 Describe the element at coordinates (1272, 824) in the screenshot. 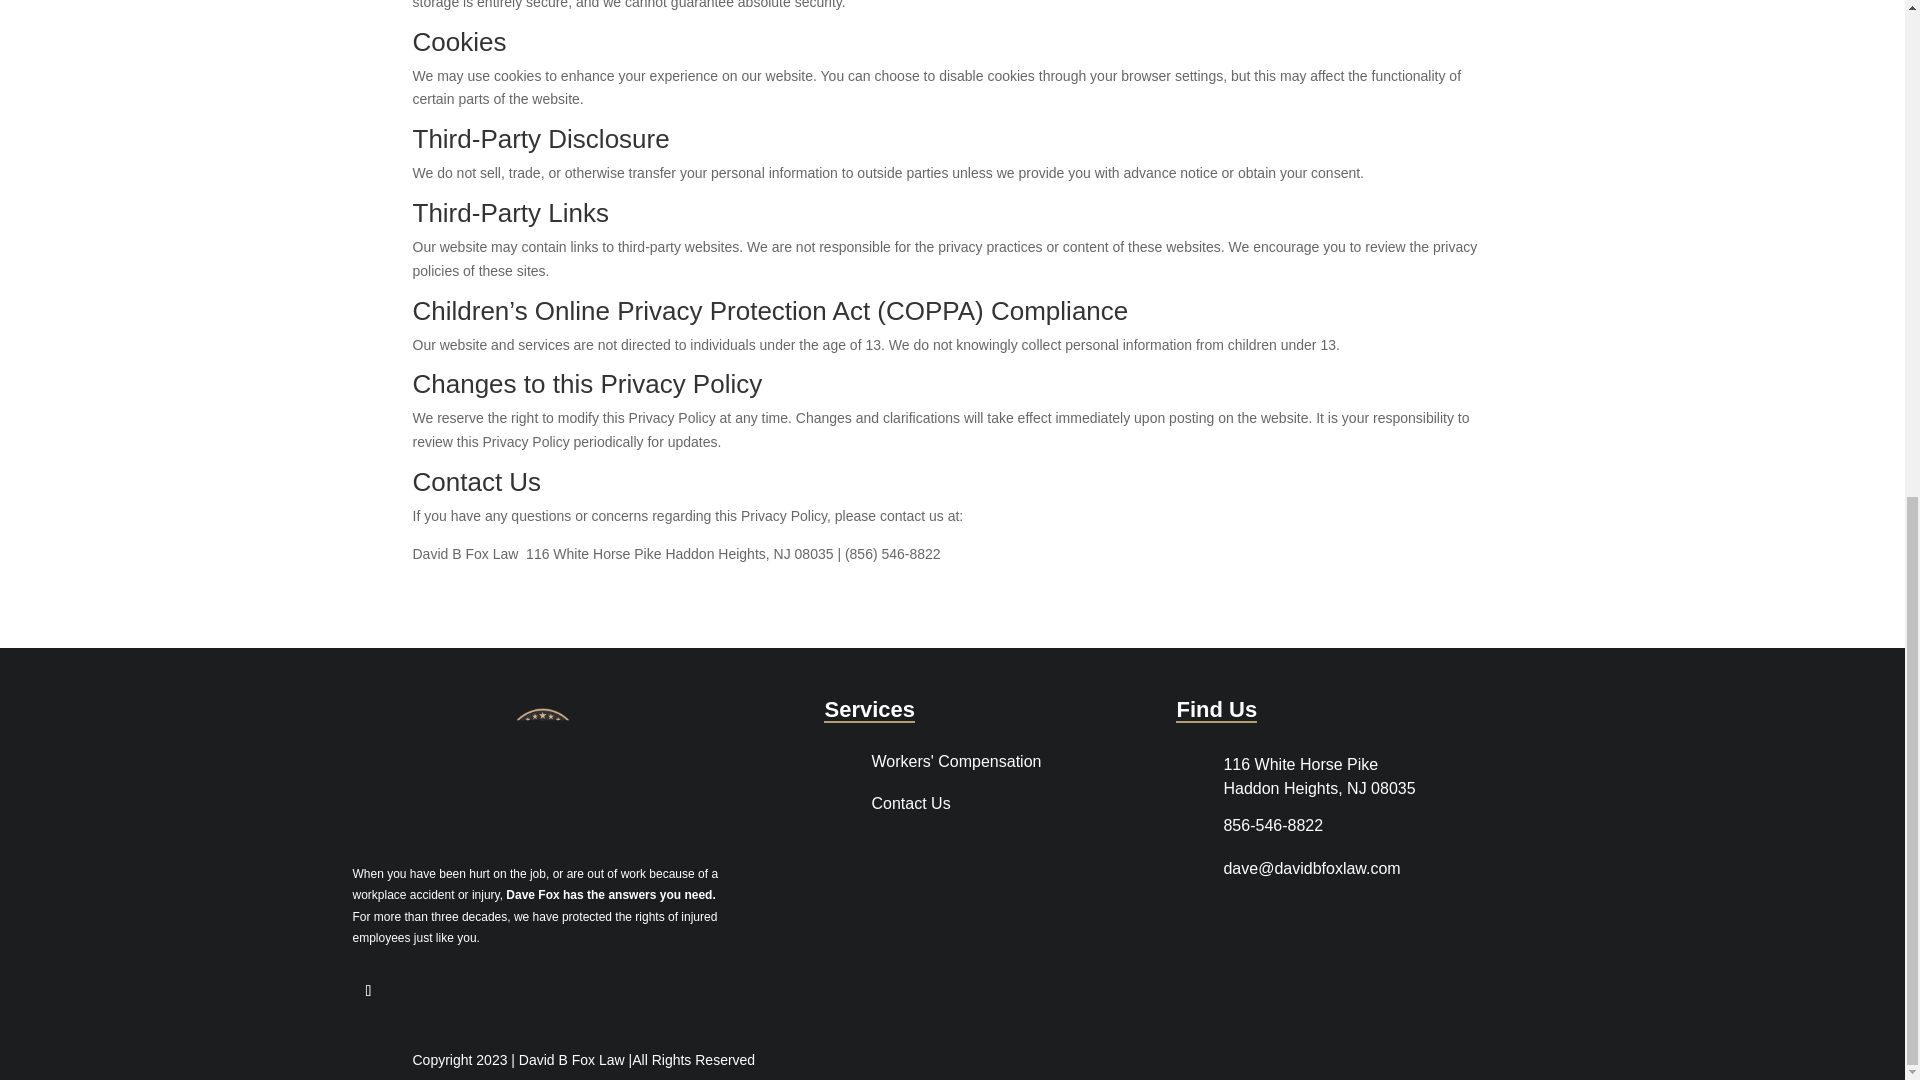

I see `856-546-8822` at that location.